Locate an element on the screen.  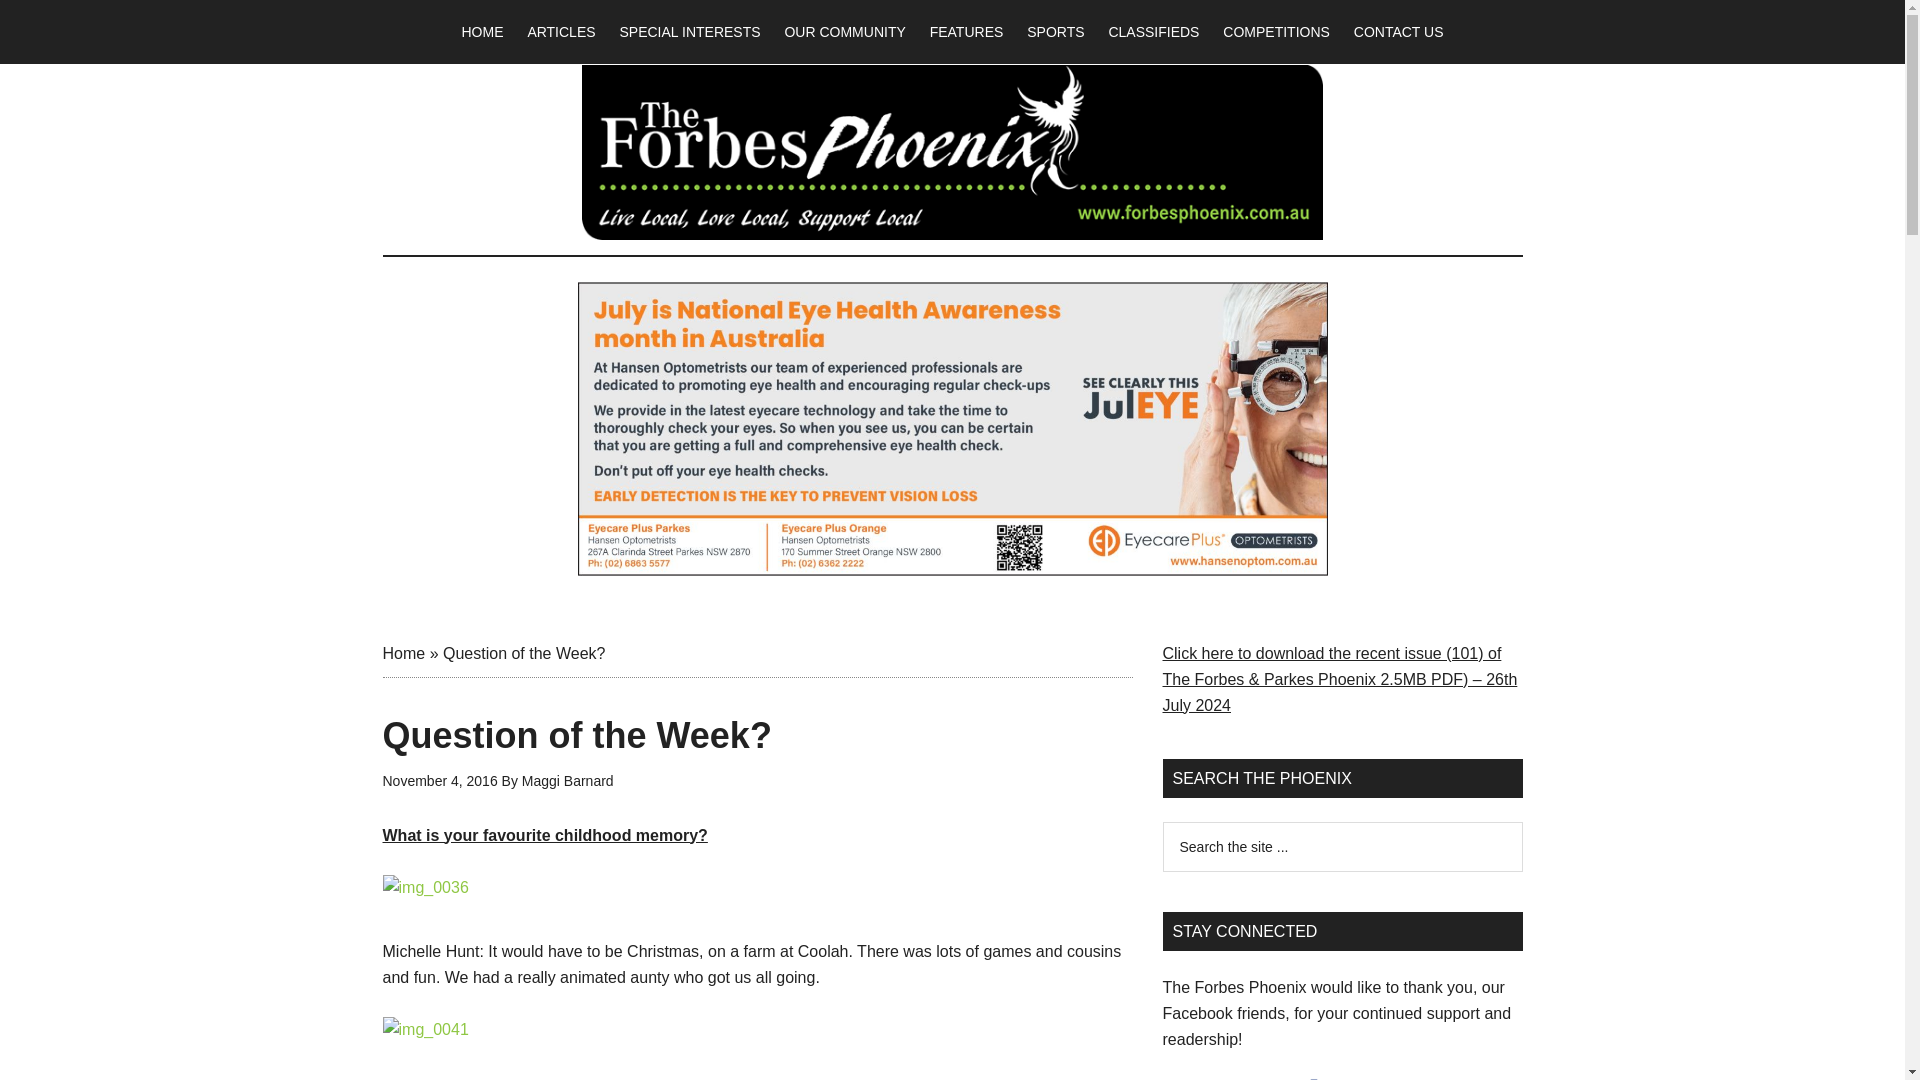
FEATURES is located at coordinates (966, 32).